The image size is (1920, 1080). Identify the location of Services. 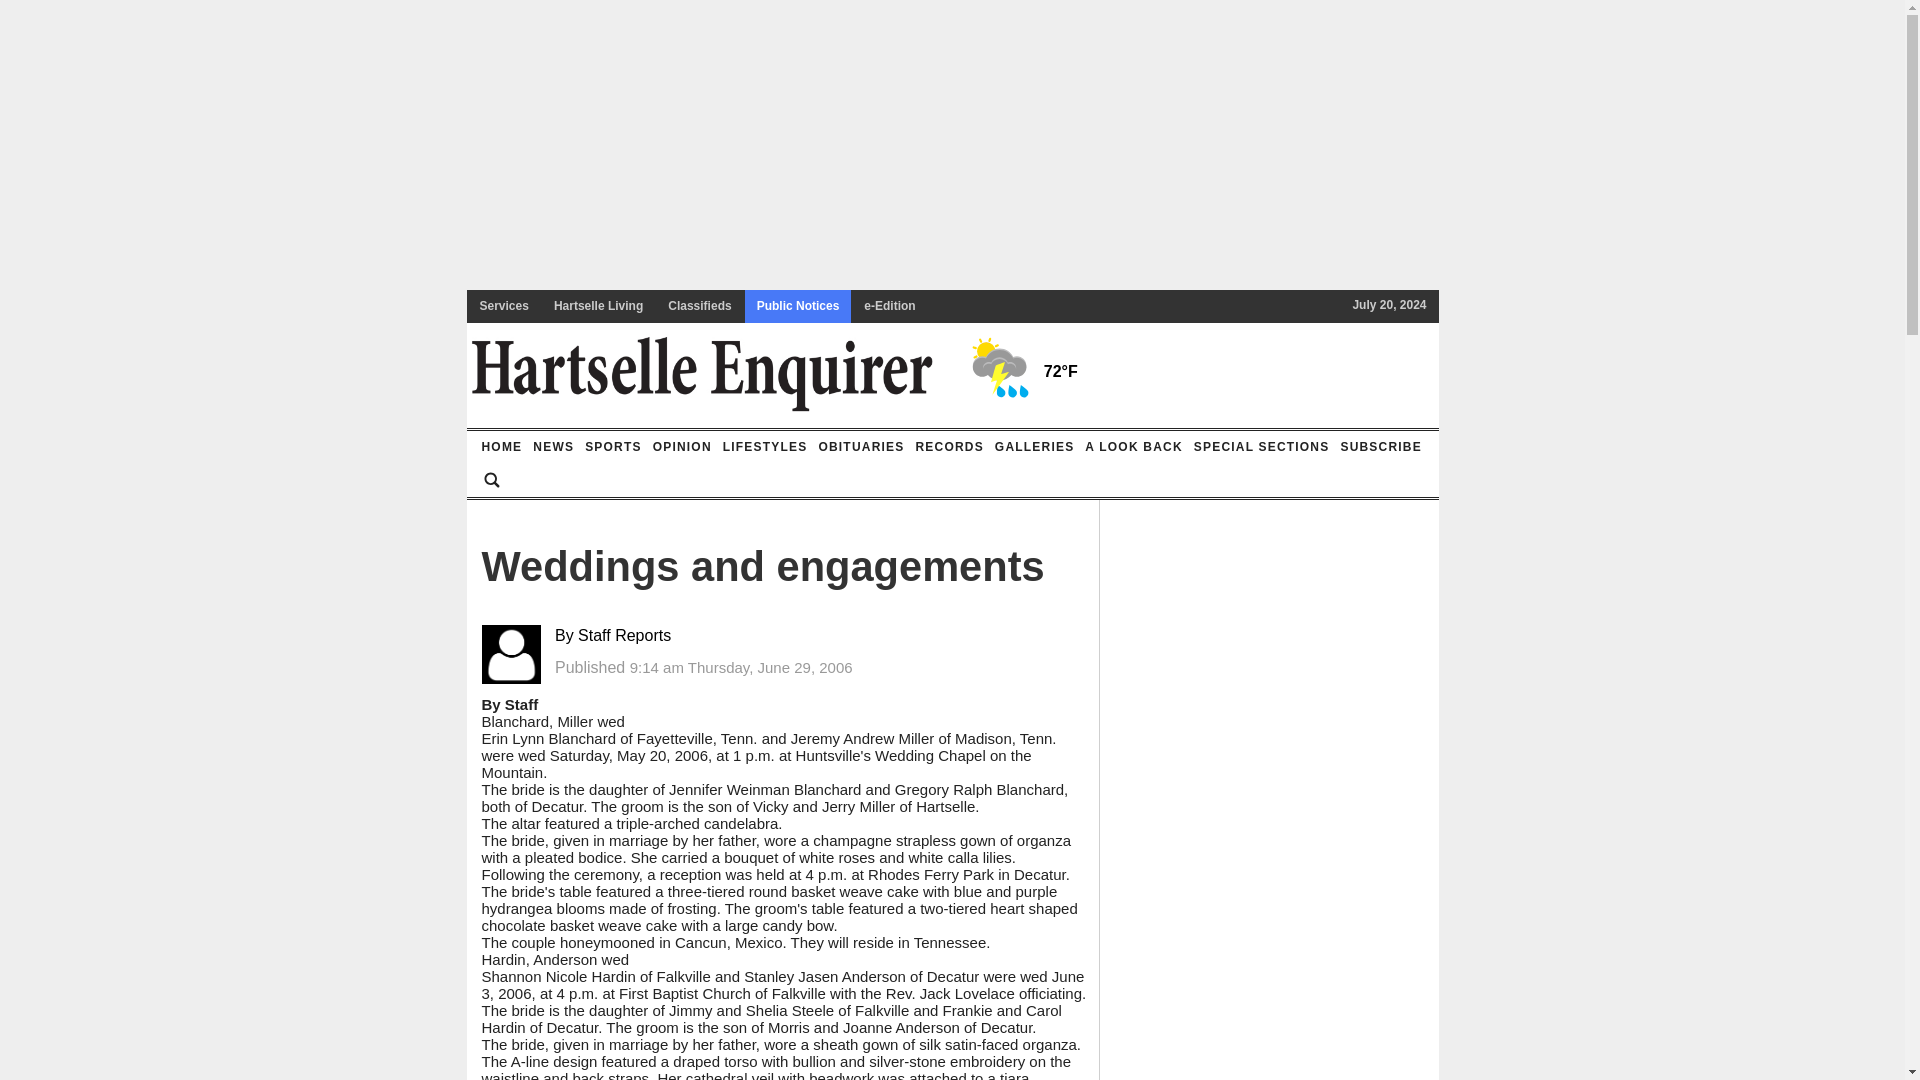
(504, 306).